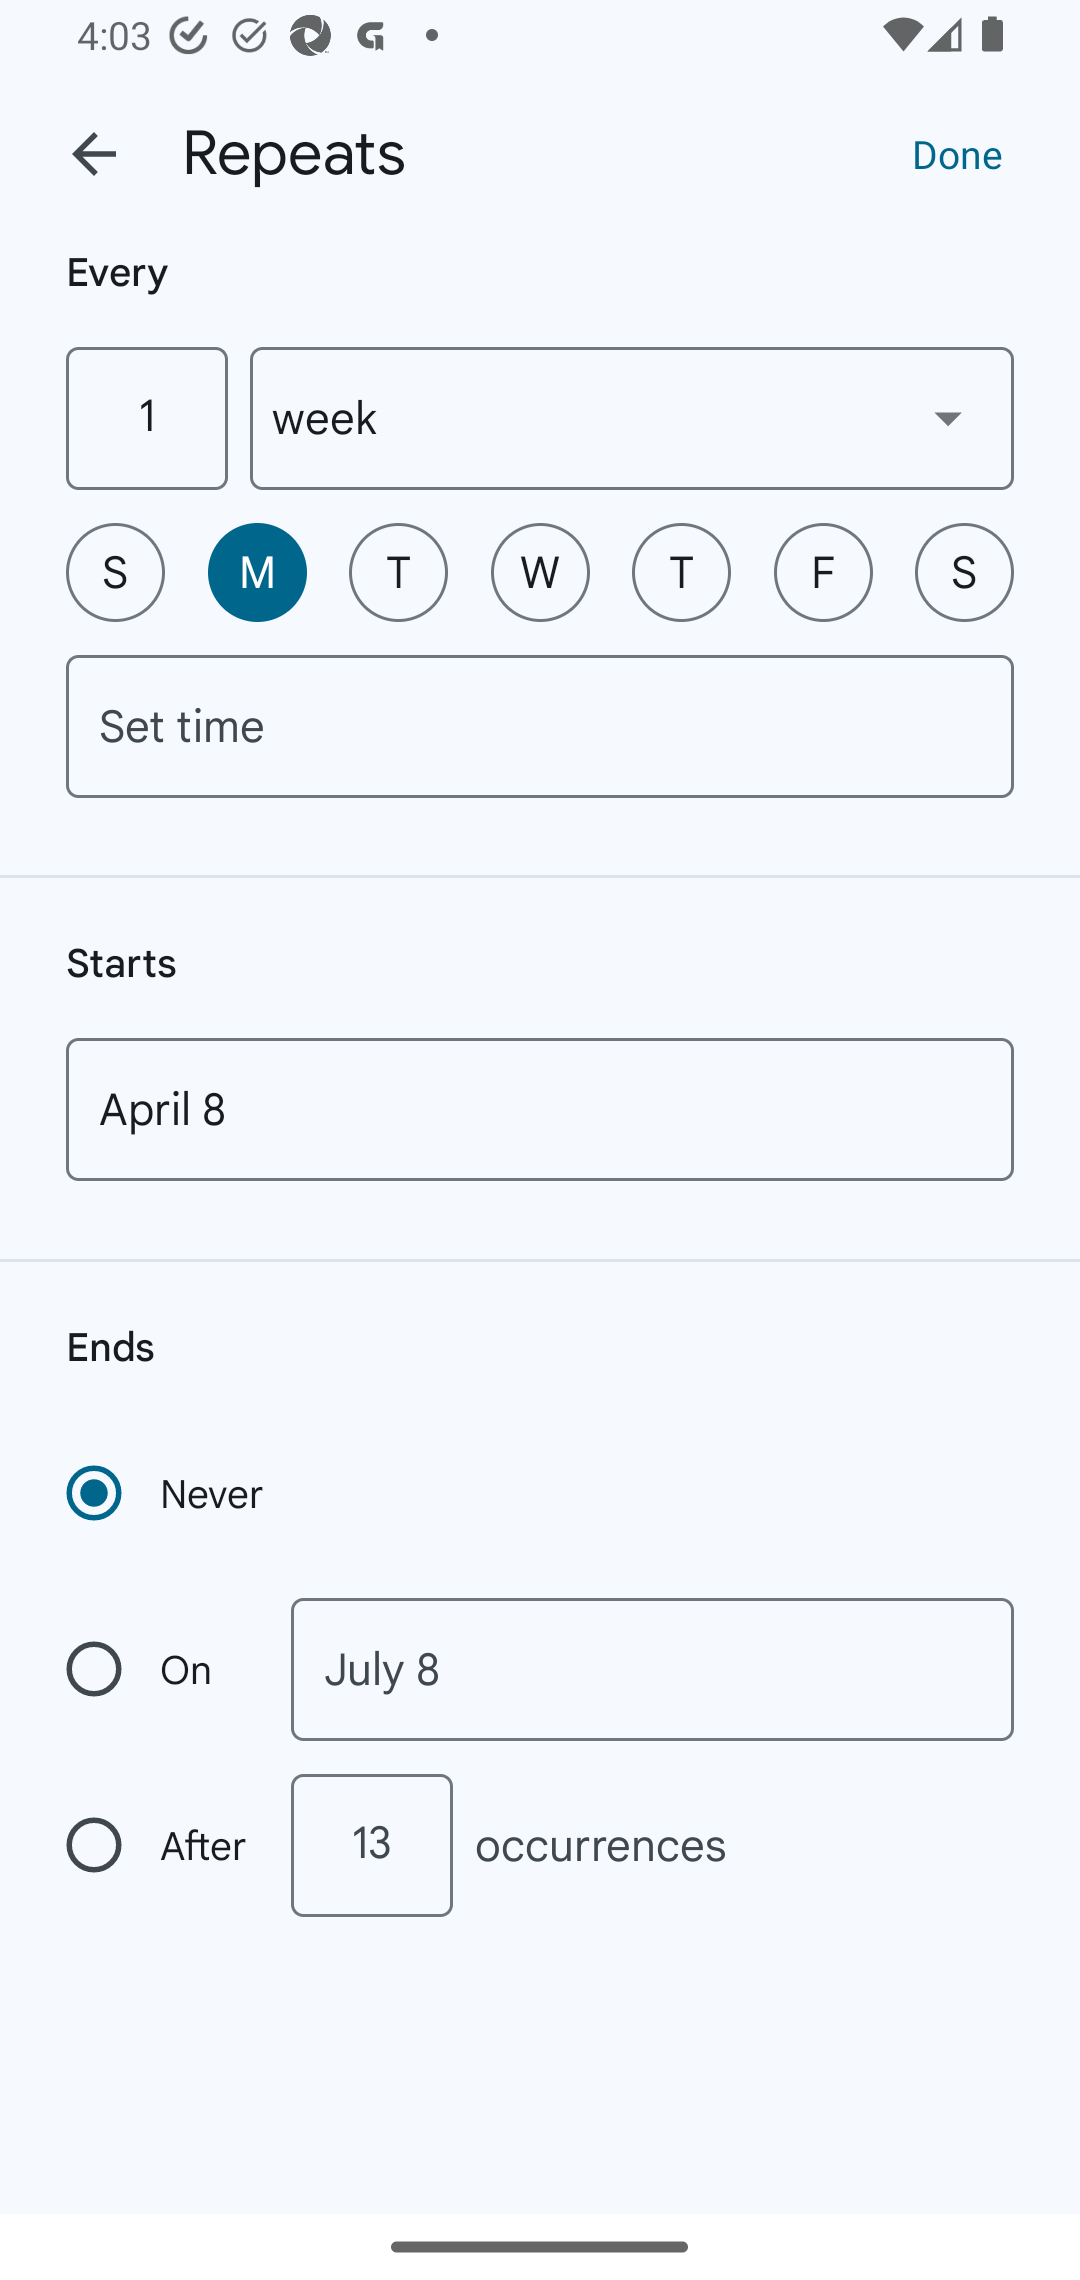 The height and width of the screenshot is (2280, 1080). Describe the element at coordinates (167, 1493) in the screenshot. I see `Never Recurrence never ends` at that location.